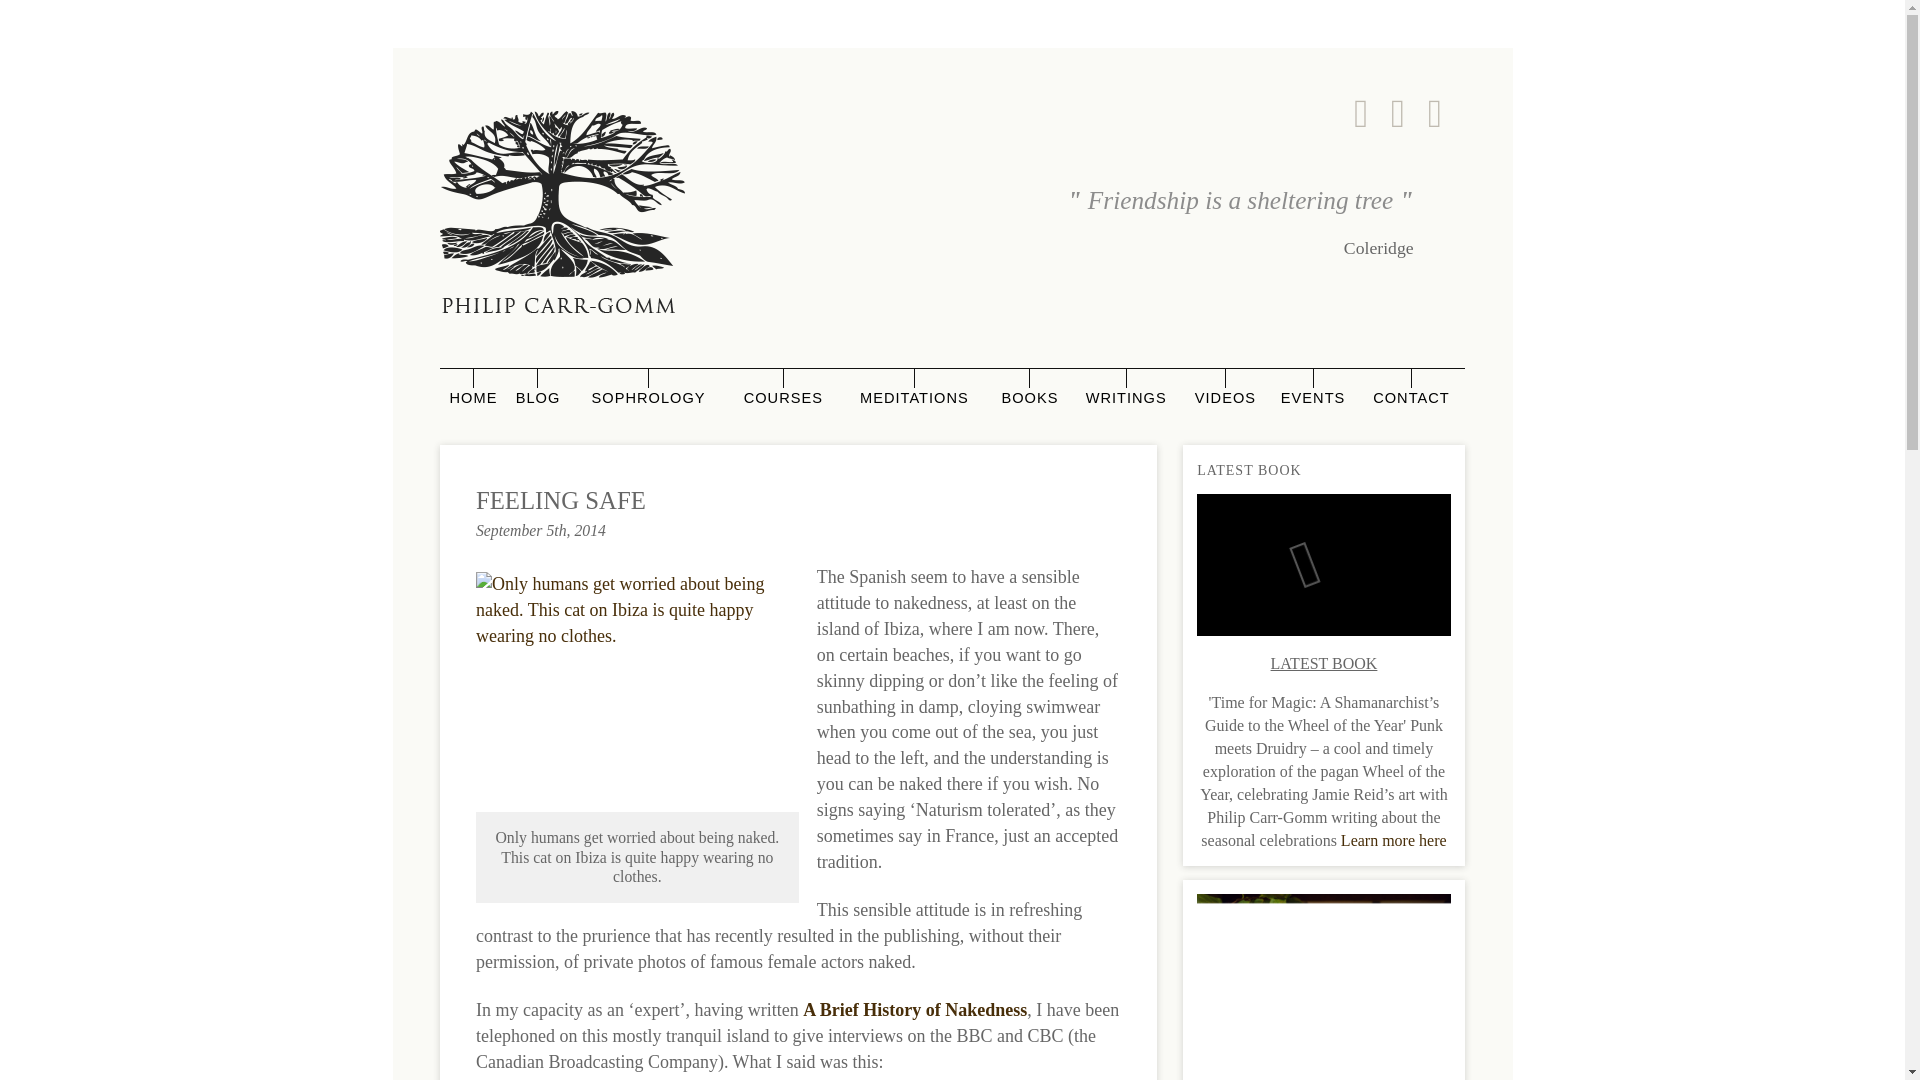 The height and width of the screenshot is (1080, 1920). I want to click on VIDEOS, so click(1224, 398).